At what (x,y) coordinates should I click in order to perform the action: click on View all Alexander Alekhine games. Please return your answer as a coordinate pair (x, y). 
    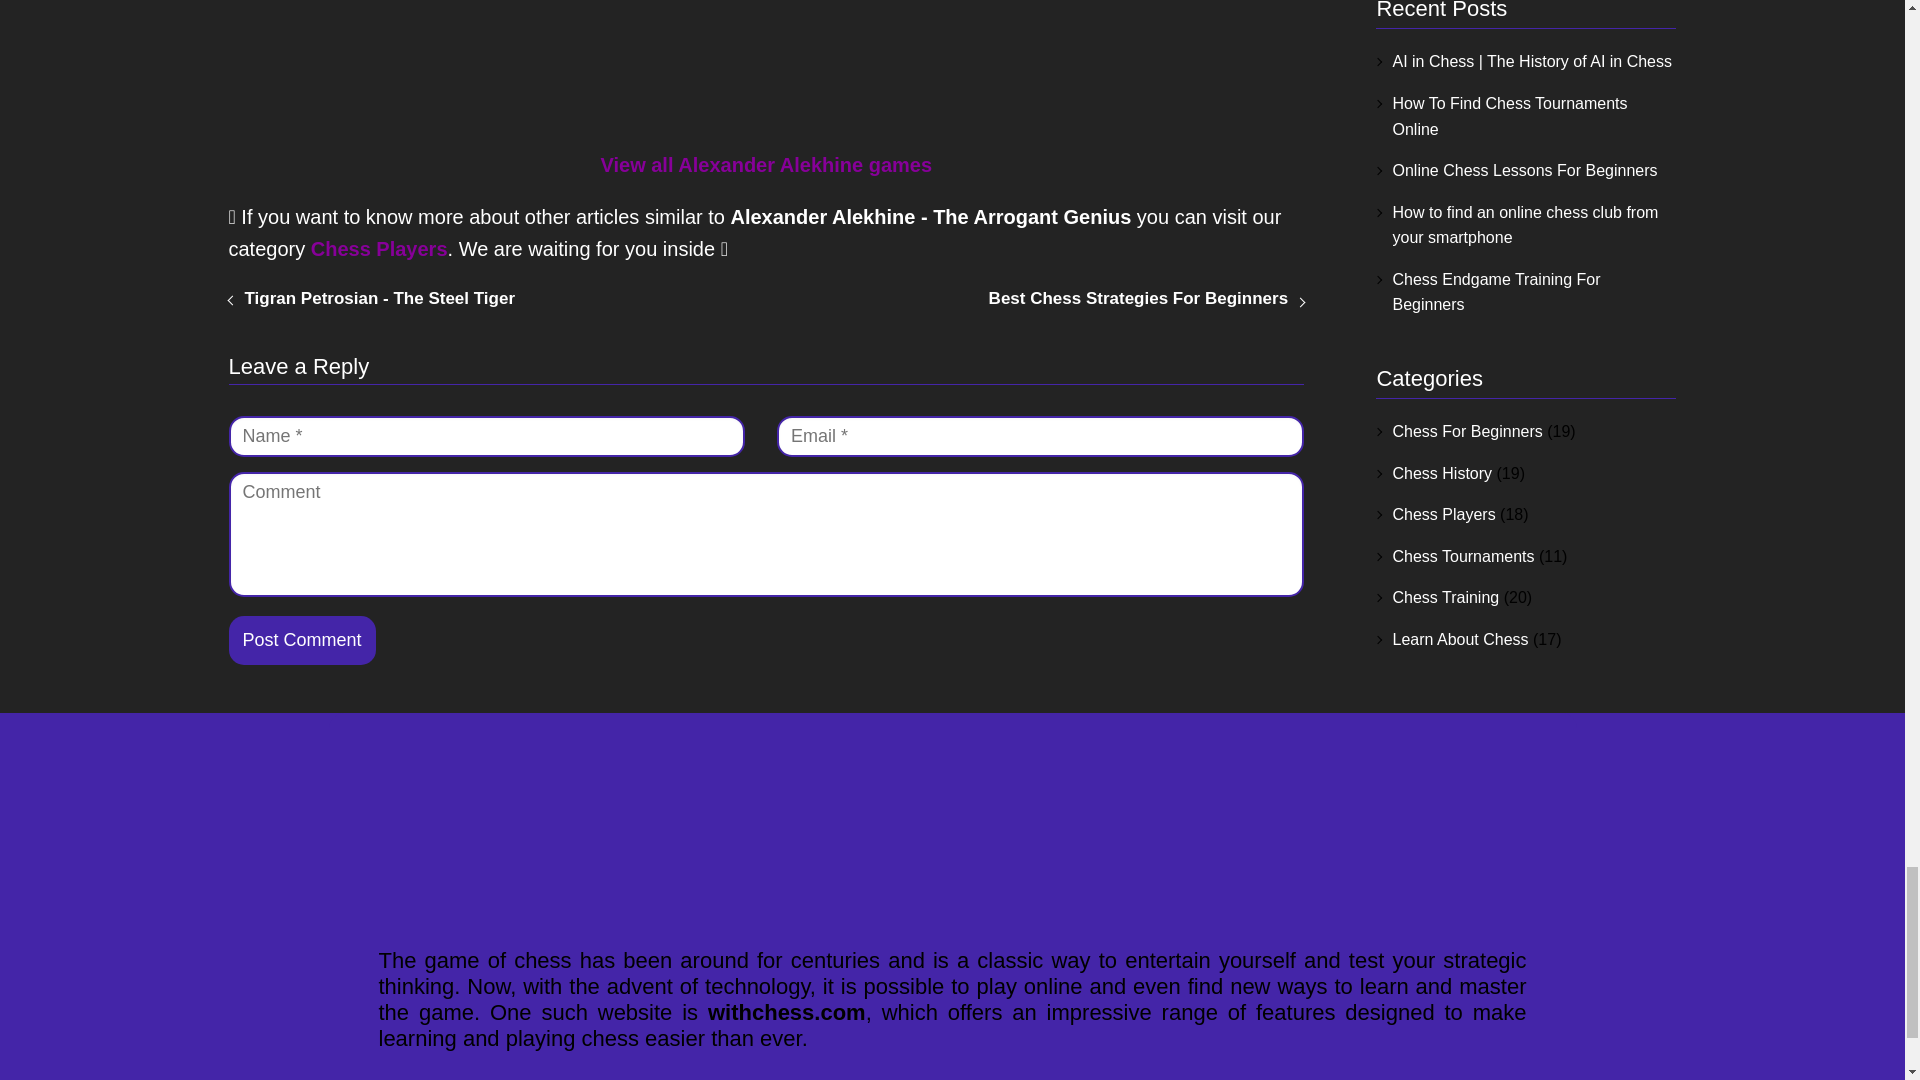
    Looking at the image, I should click on (765, 165).